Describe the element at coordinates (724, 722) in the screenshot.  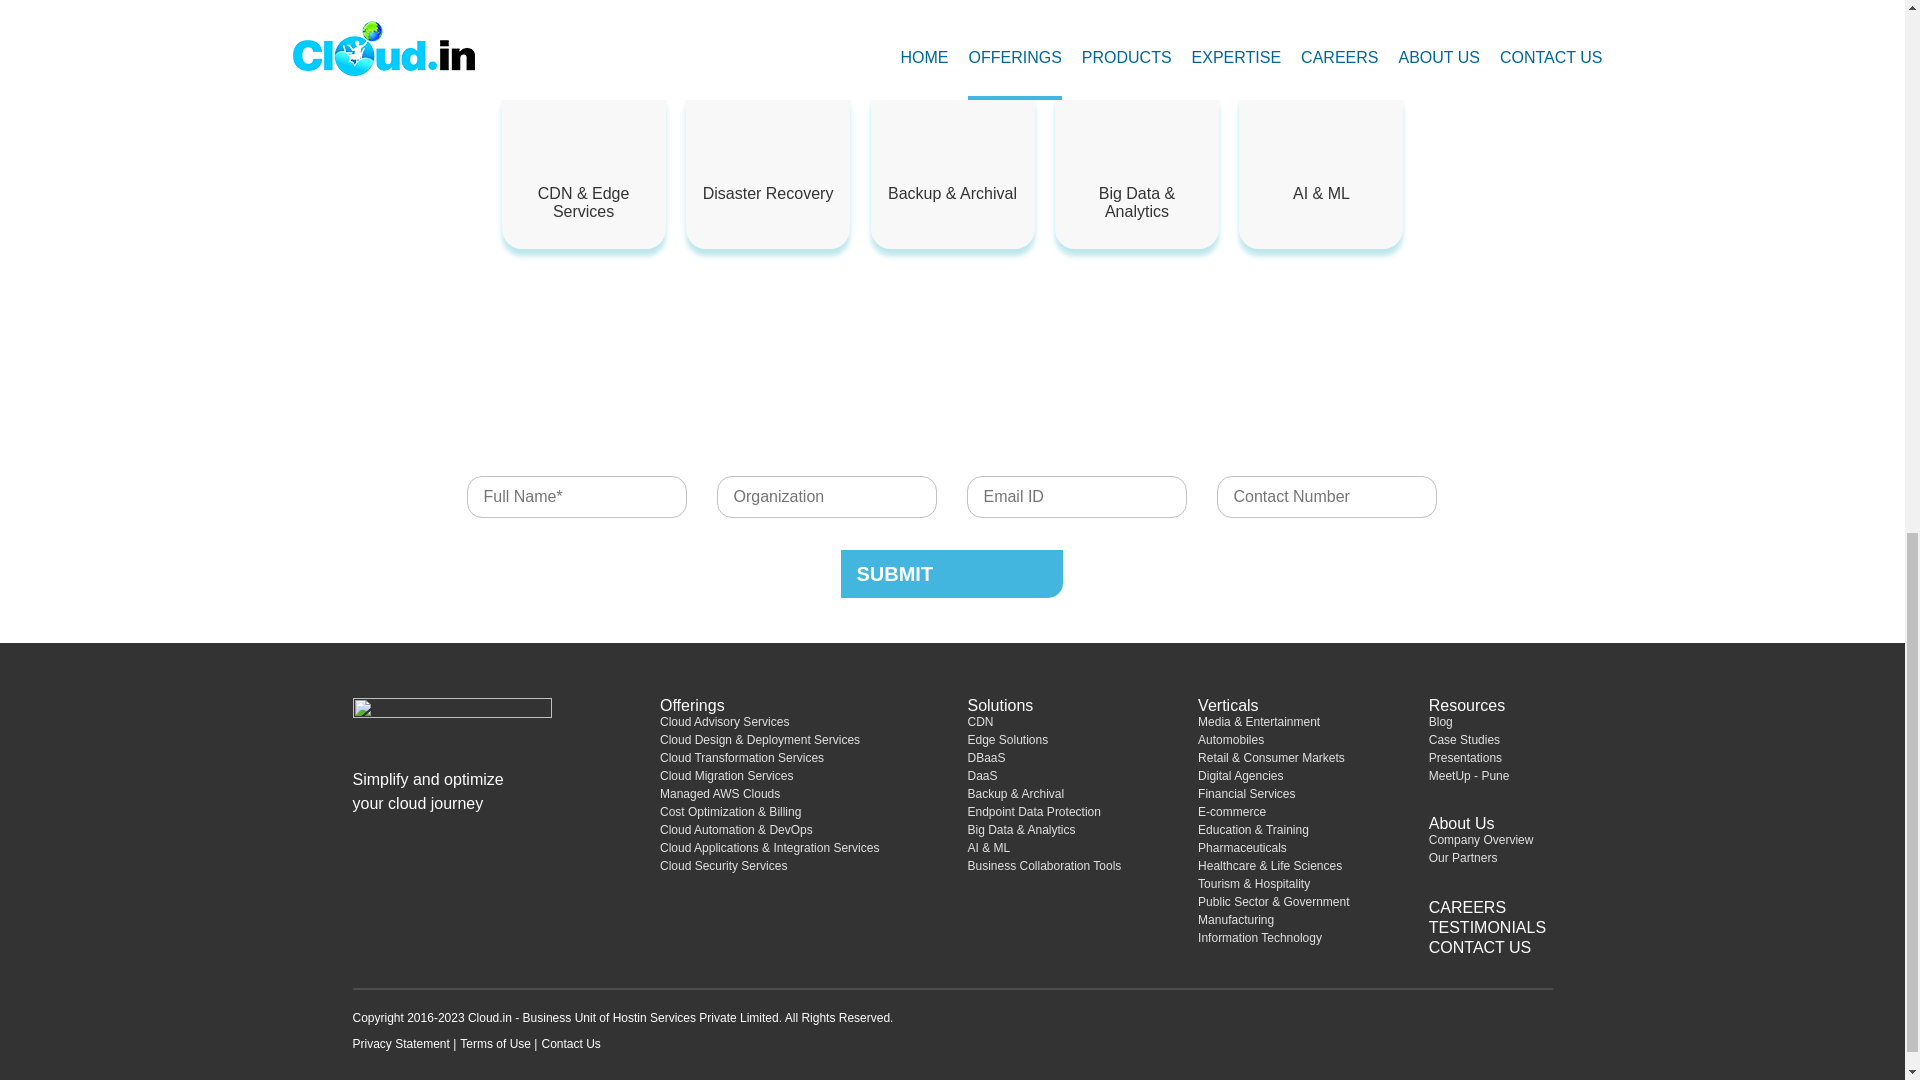
I see `Cloud Advisory Services` at that location.